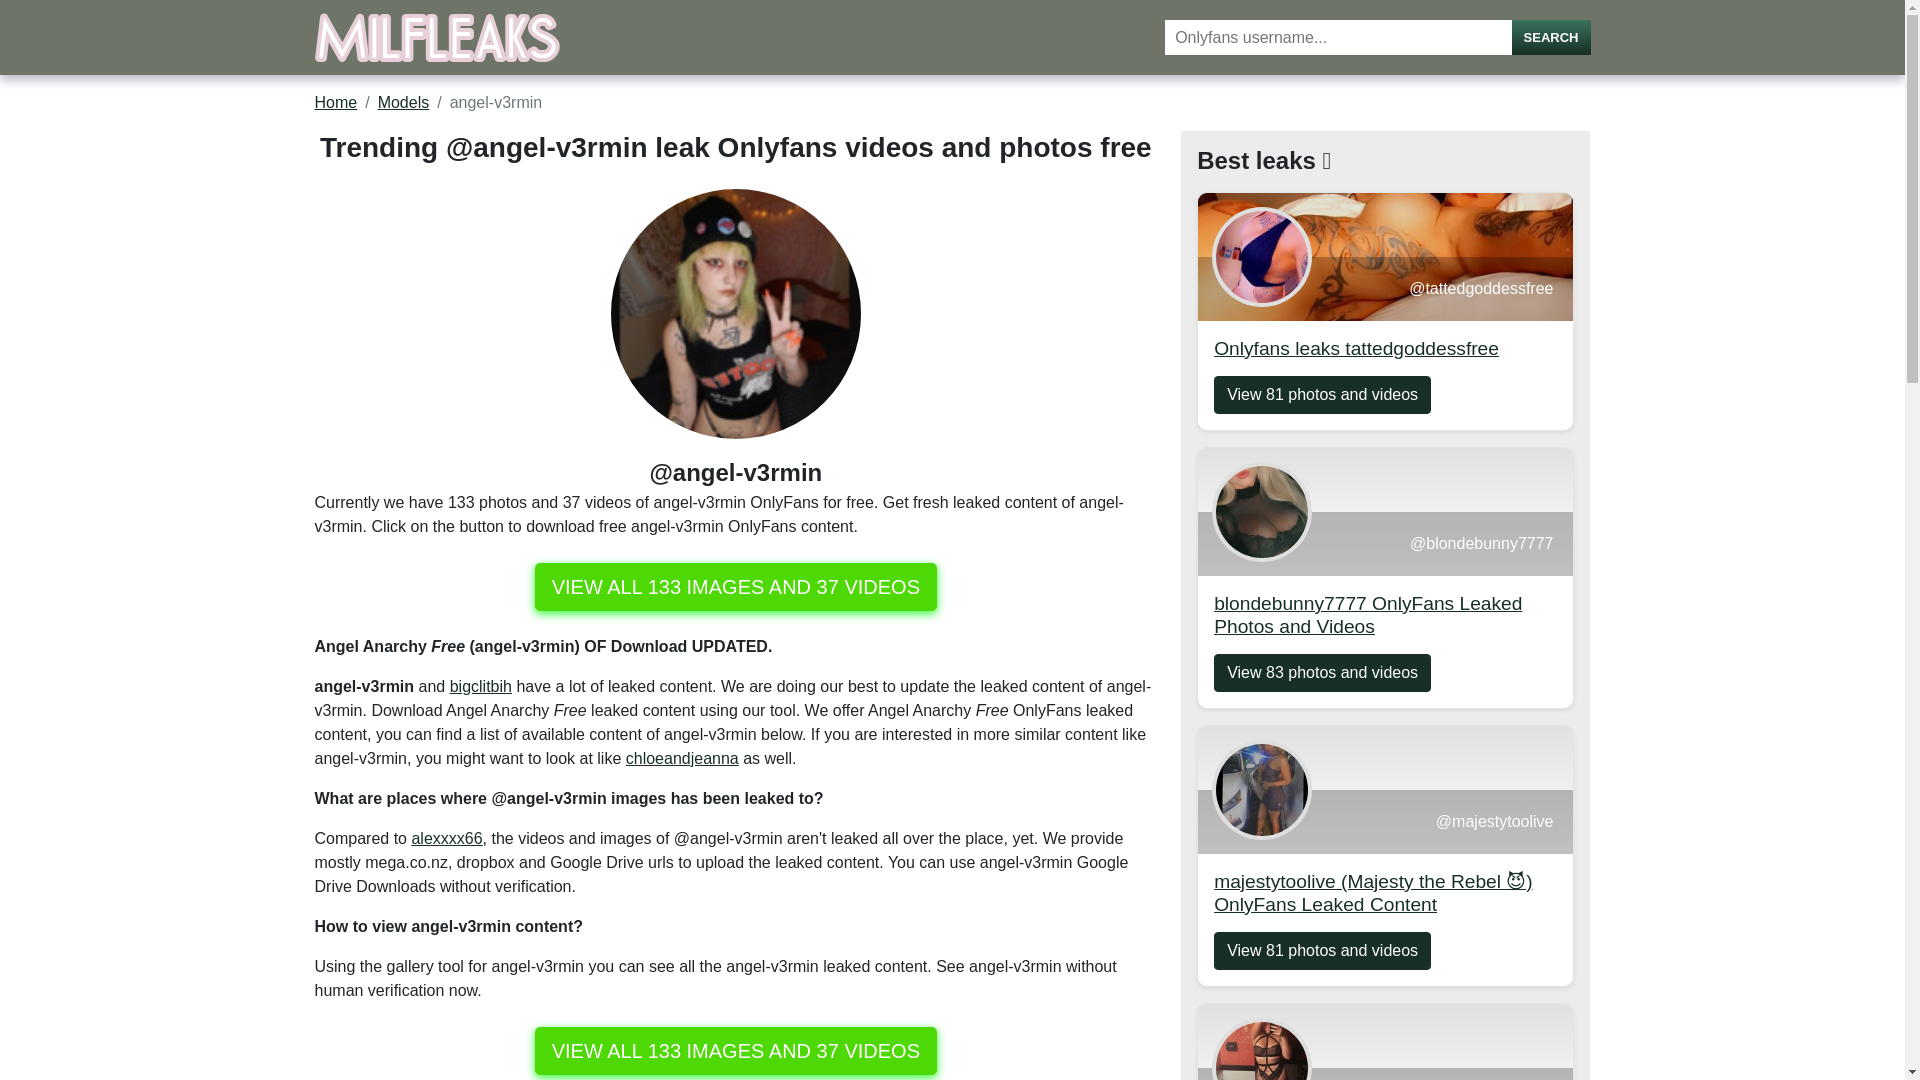  Describe the element at coordinates (480, 686) in the screenshot. I see `bigclitbih` at that location.